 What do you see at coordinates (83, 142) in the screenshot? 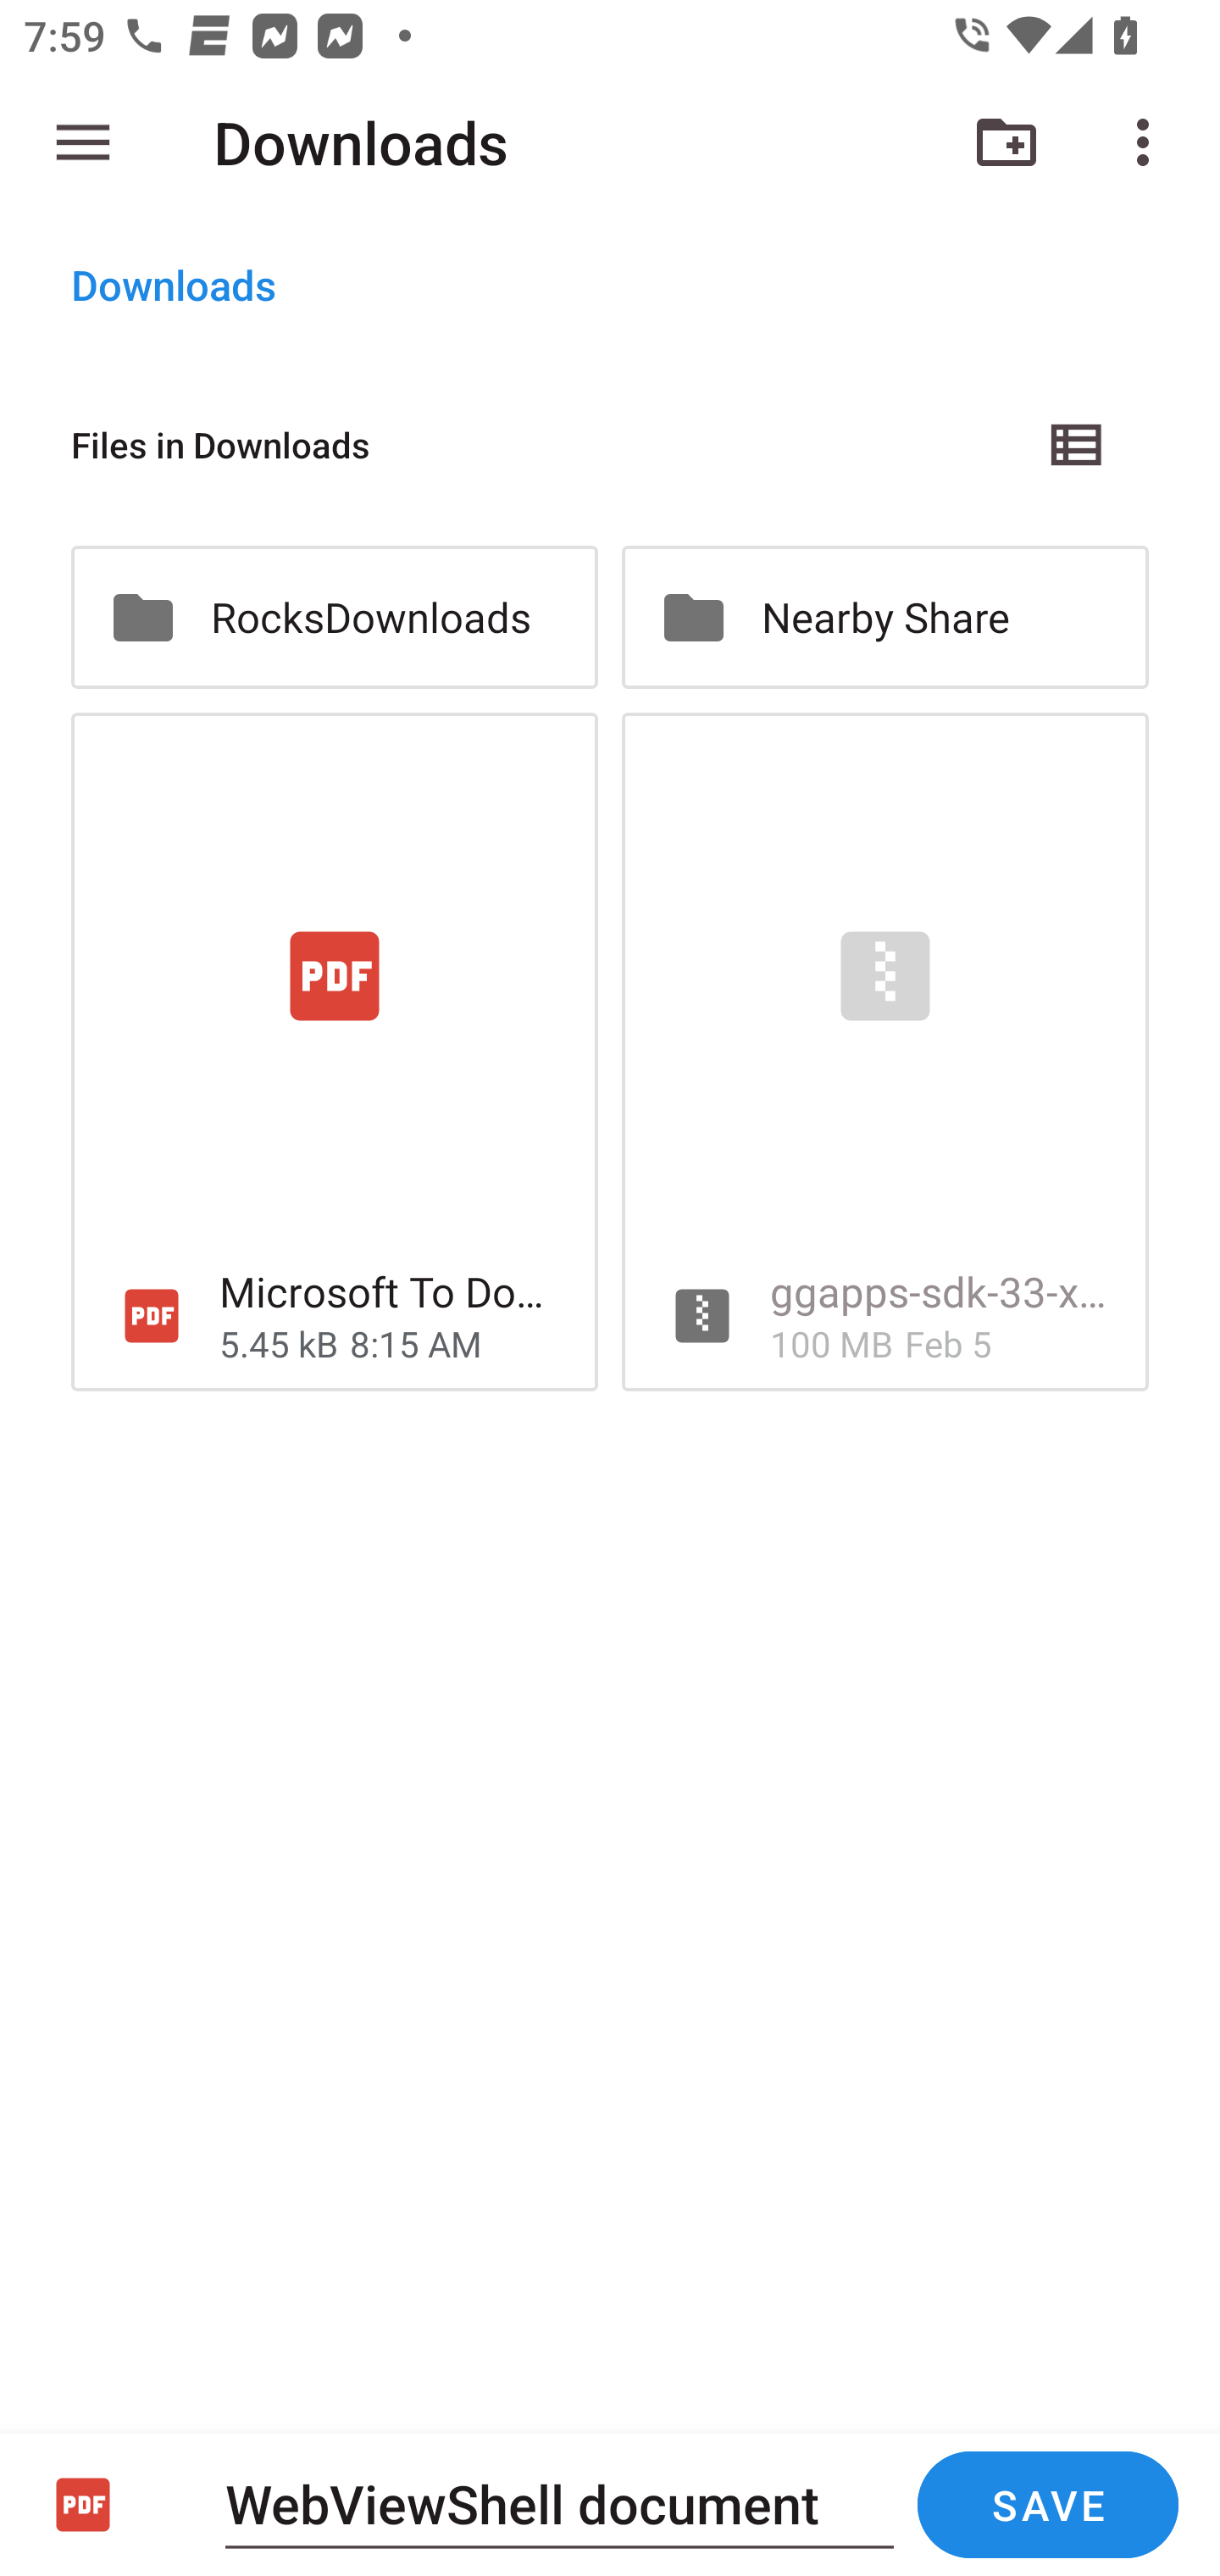
I see `Show roots` at bounding box center [83, 142].